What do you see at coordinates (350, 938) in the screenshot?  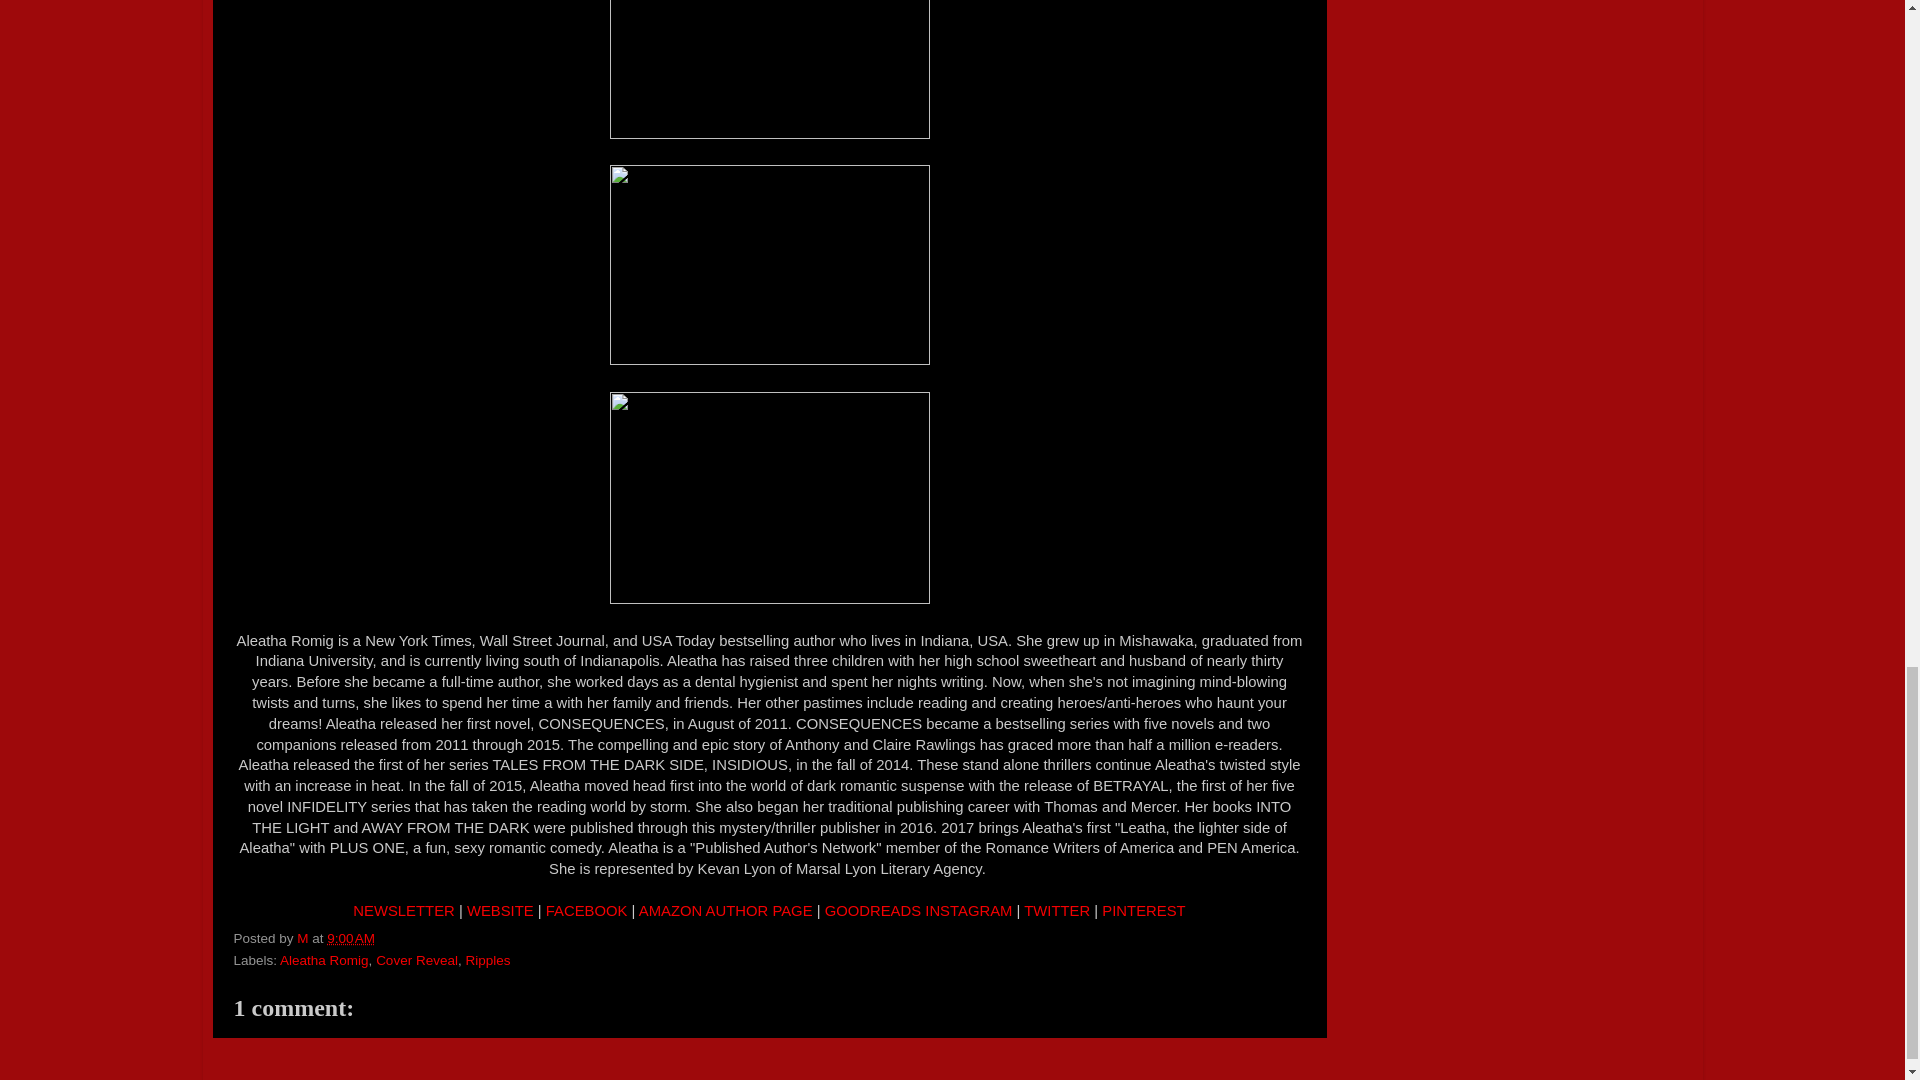 I see `permanent link` at bounding box center [350, 938].